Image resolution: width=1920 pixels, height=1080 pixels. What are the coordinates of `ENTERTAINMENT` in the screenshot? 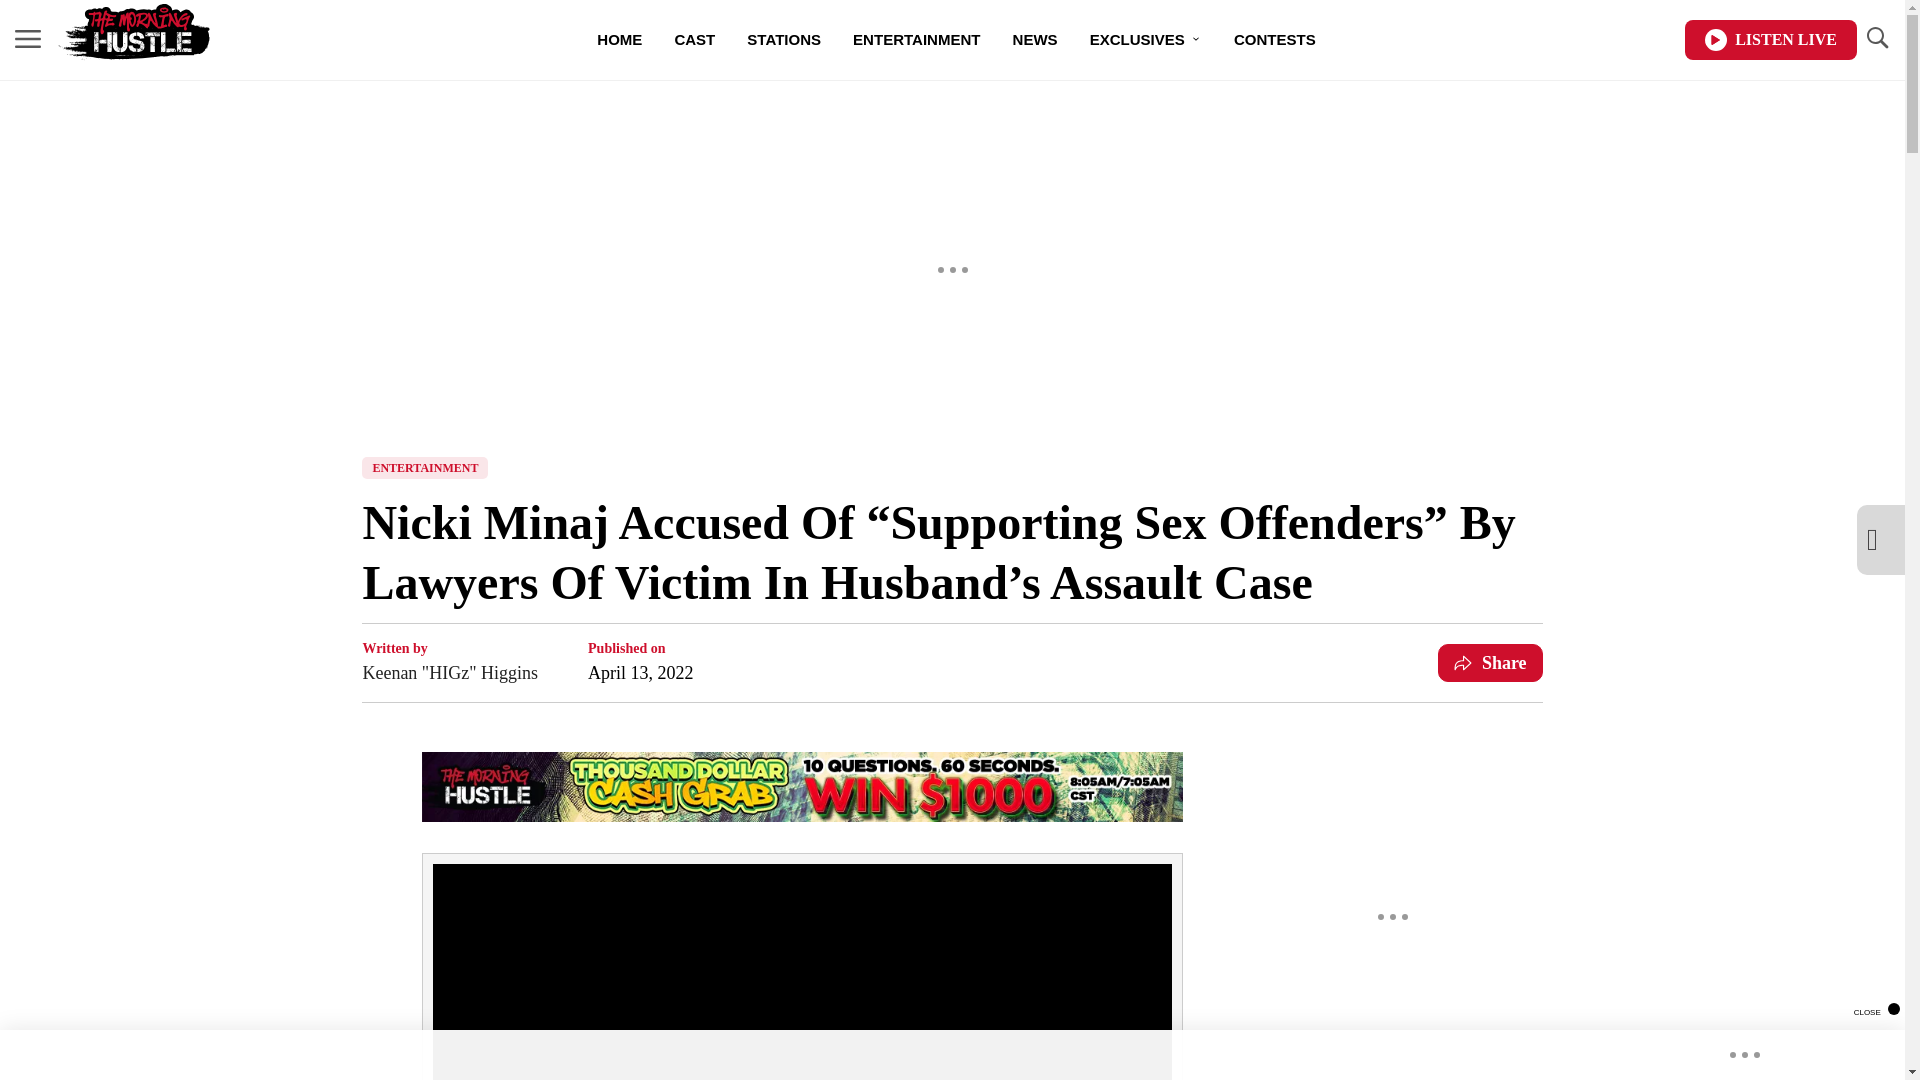 It's located at (424, 468).